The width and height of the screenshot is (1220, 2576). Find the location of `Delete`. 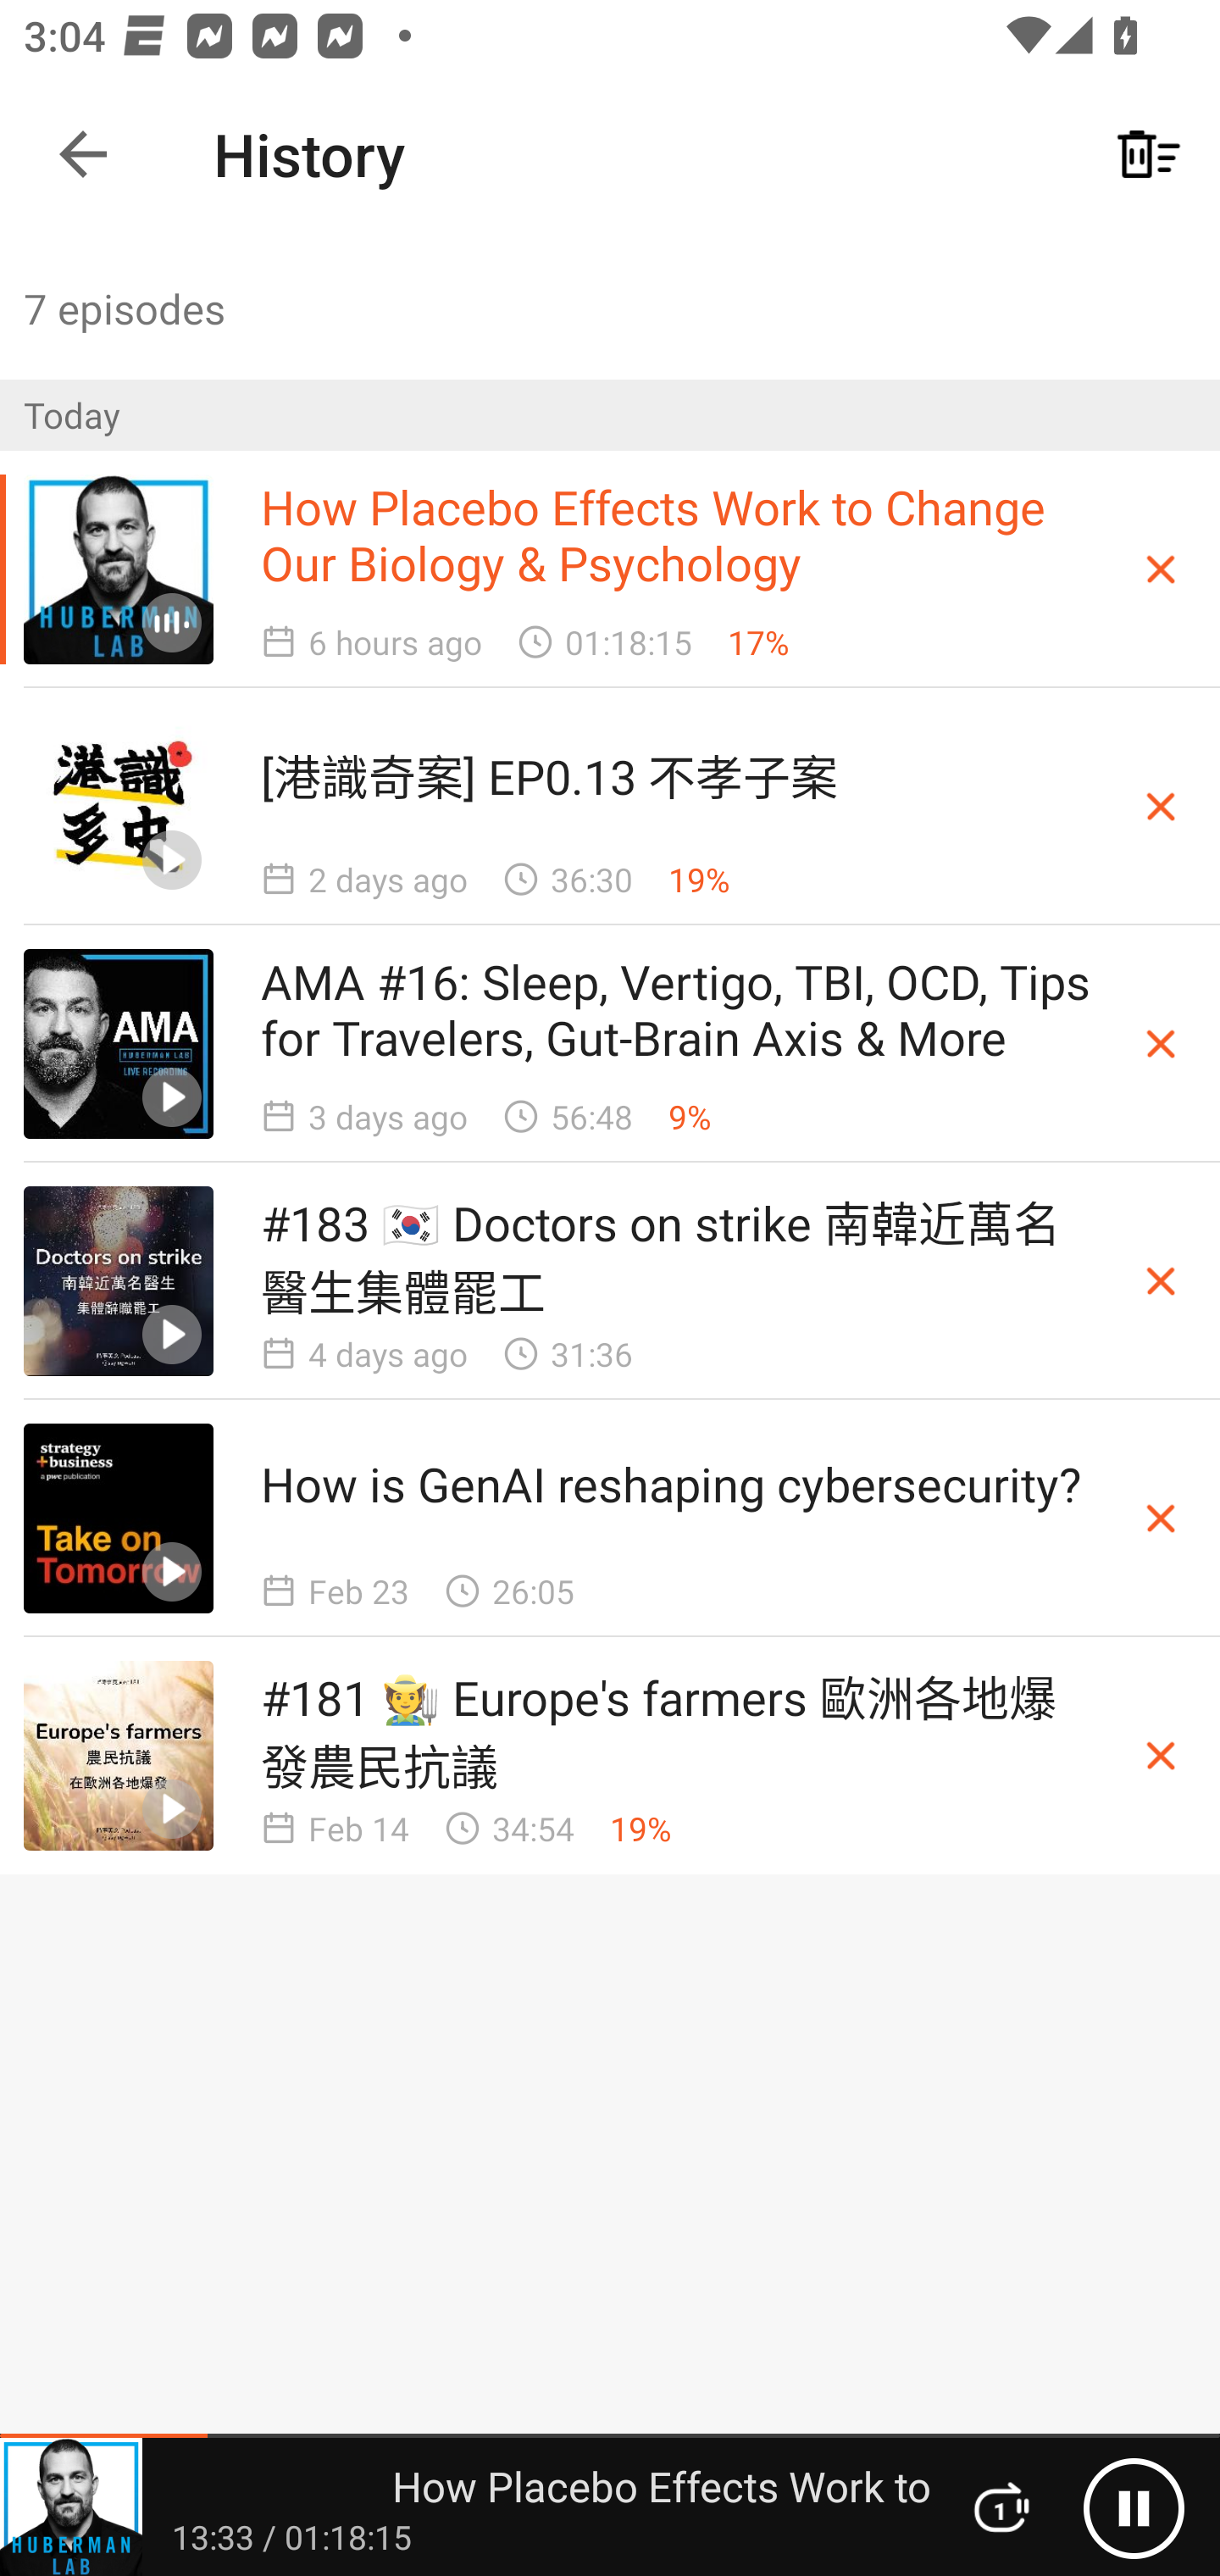

Delete is located at coordinates (1161, 1518).